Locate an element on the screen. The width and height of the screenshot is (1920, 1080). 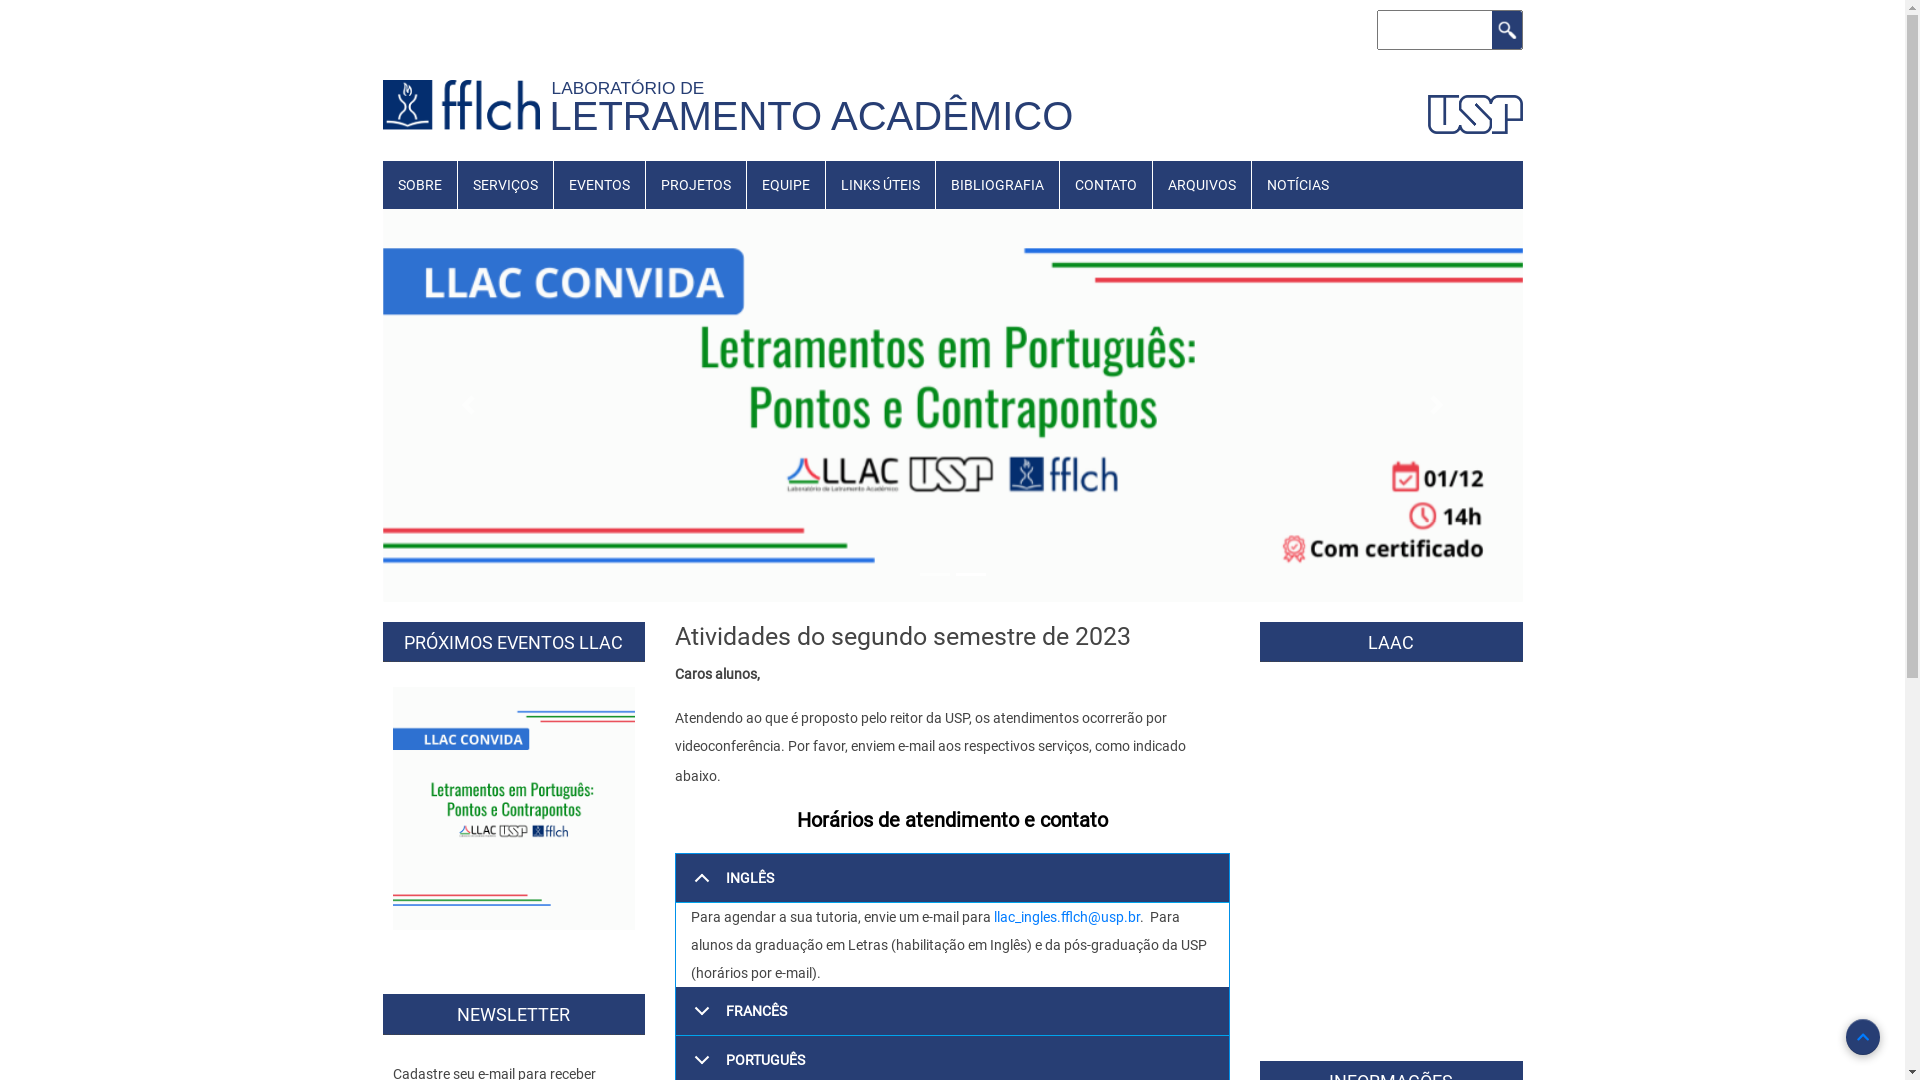
llac_ingles.fflch@usp.br is located at coordinates (1067, 917).